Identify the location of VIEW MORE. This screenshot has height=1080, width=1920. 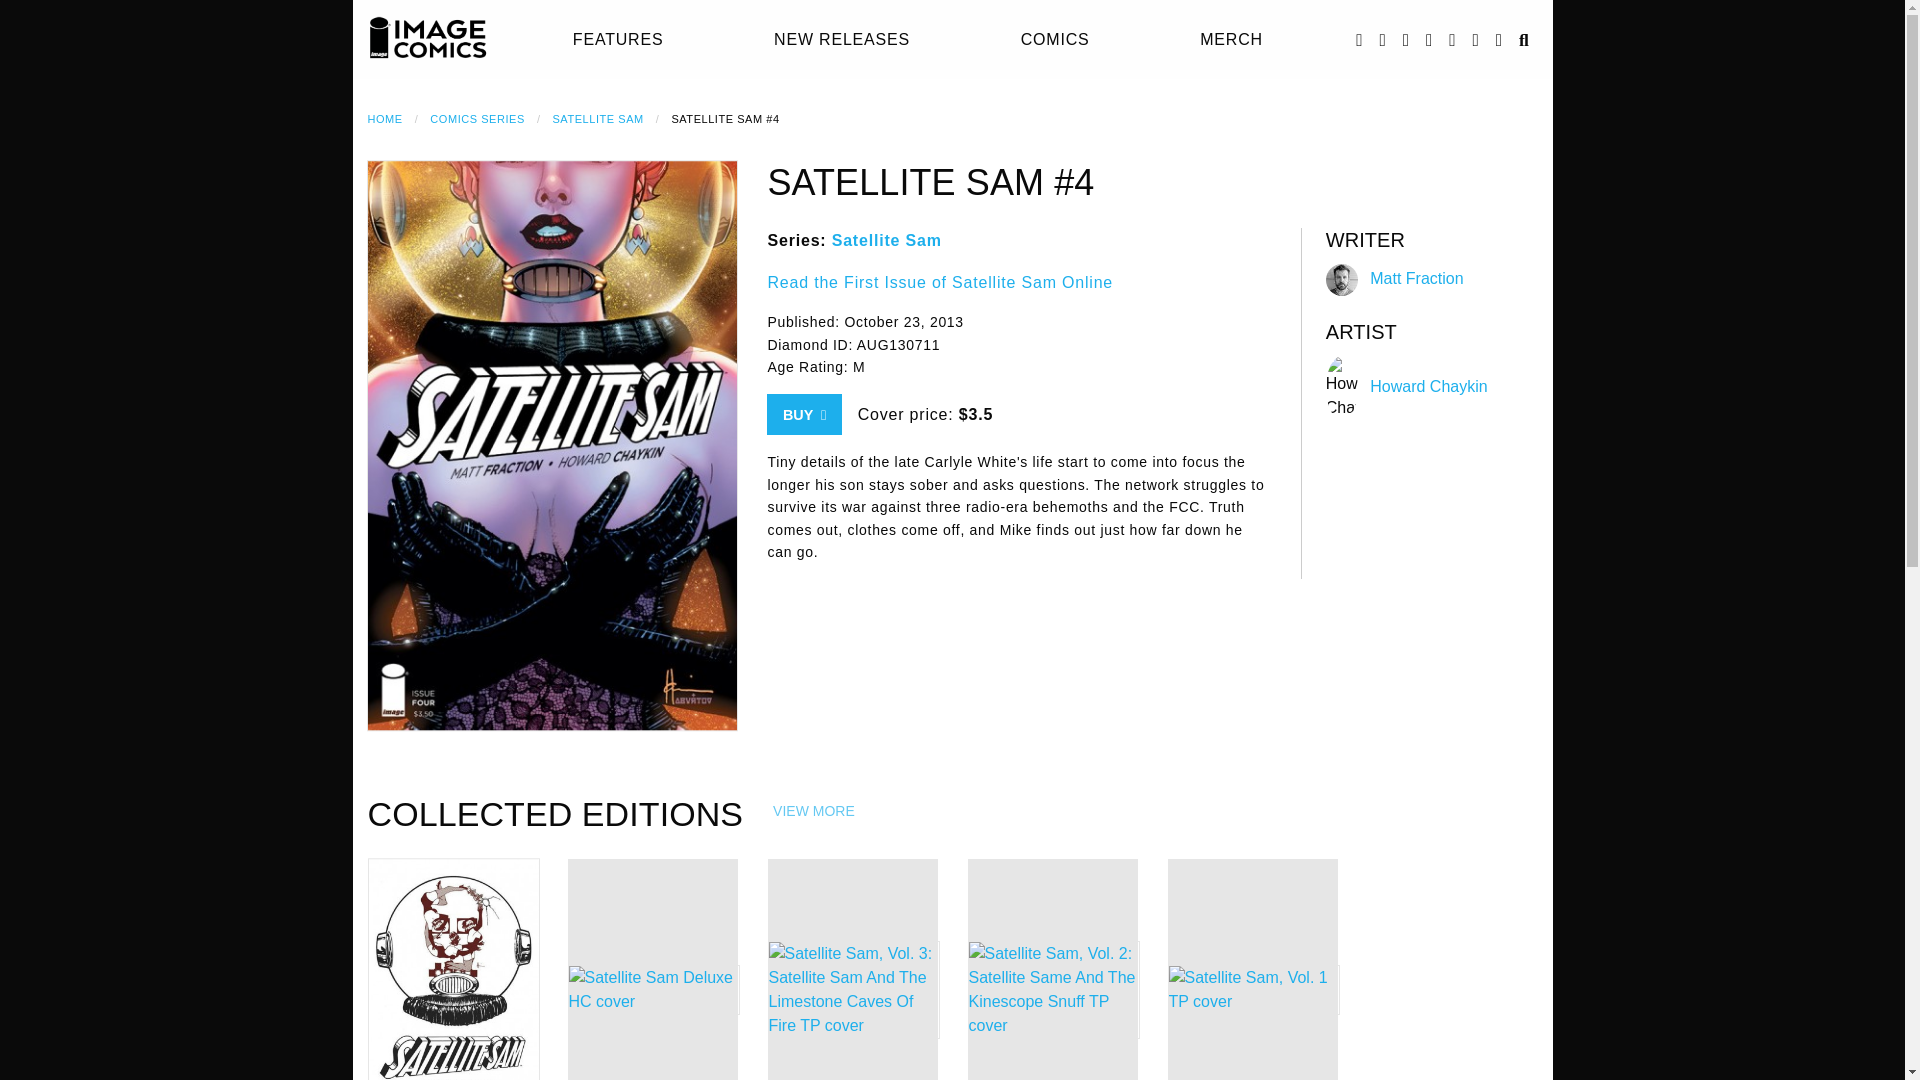
(814, 811).